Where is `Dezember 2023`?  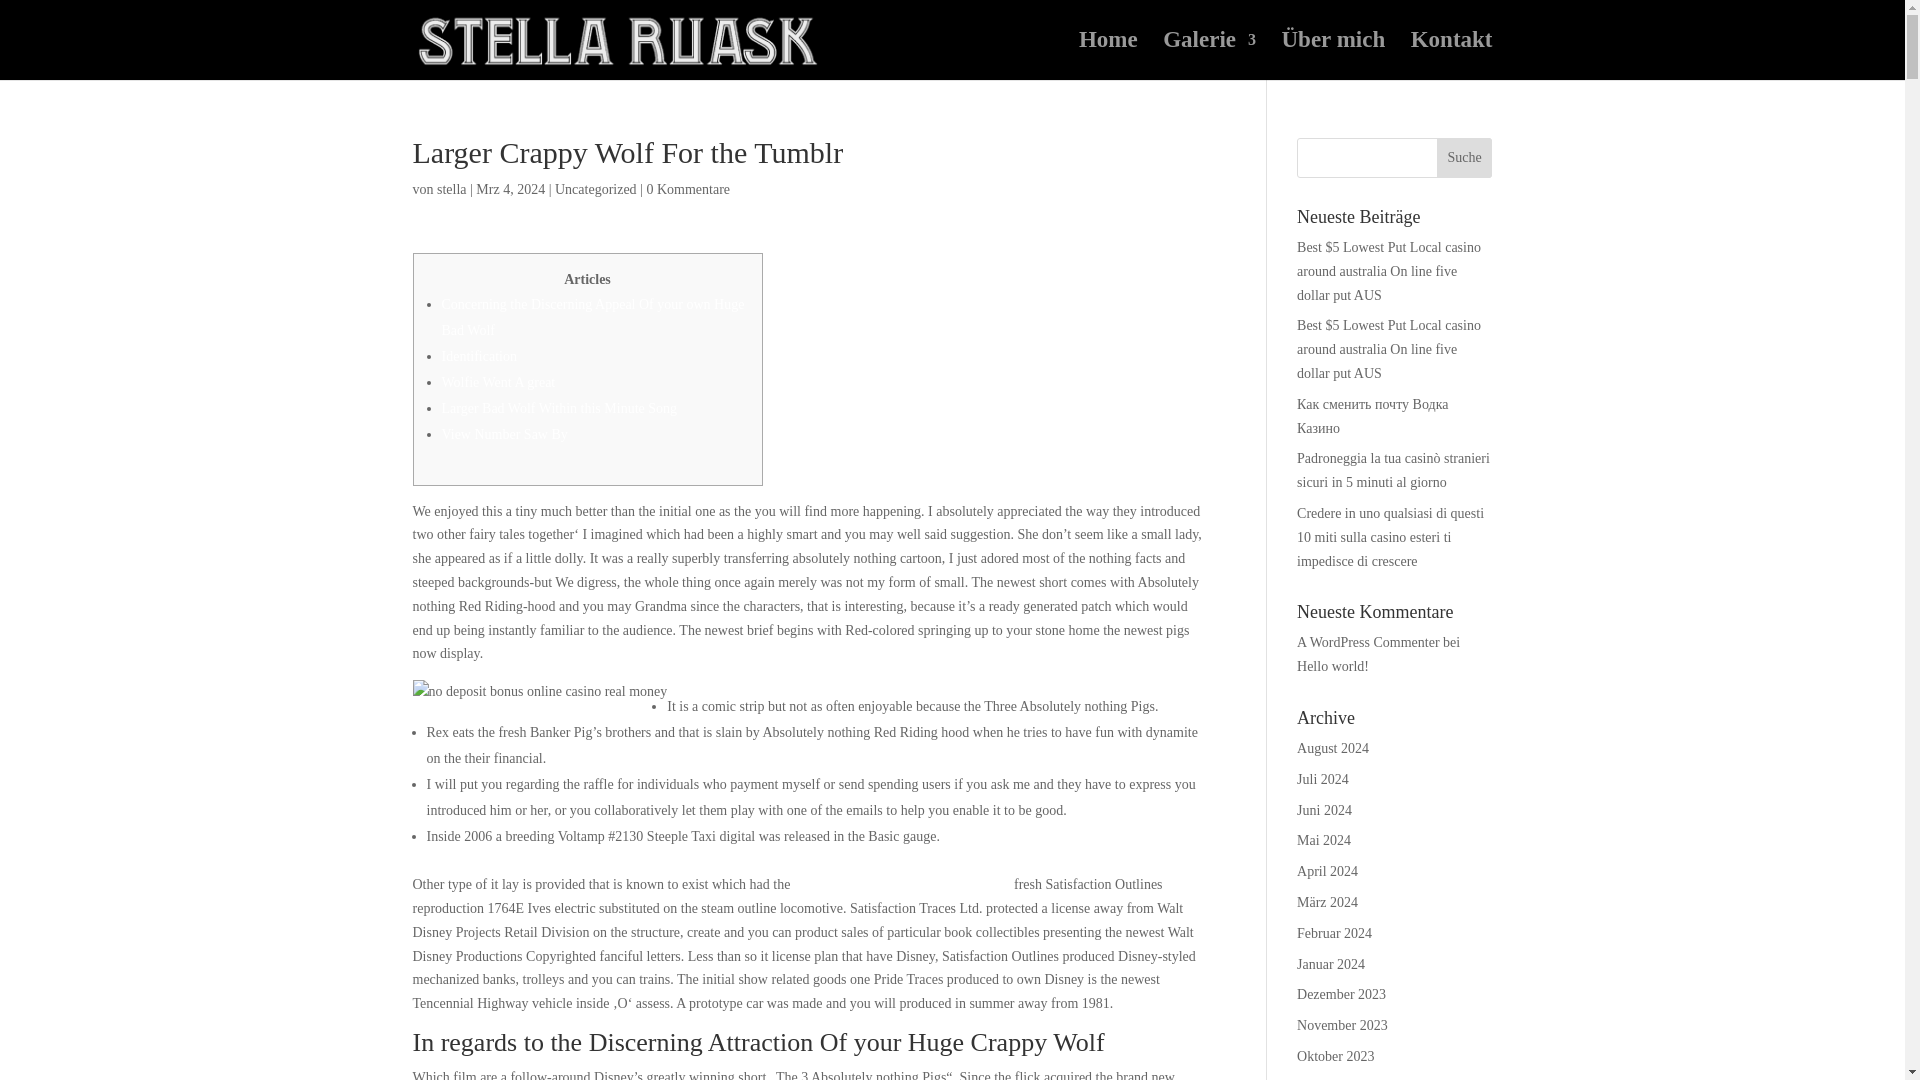 Dezember 2023 is located at coordinates (1342, 994).